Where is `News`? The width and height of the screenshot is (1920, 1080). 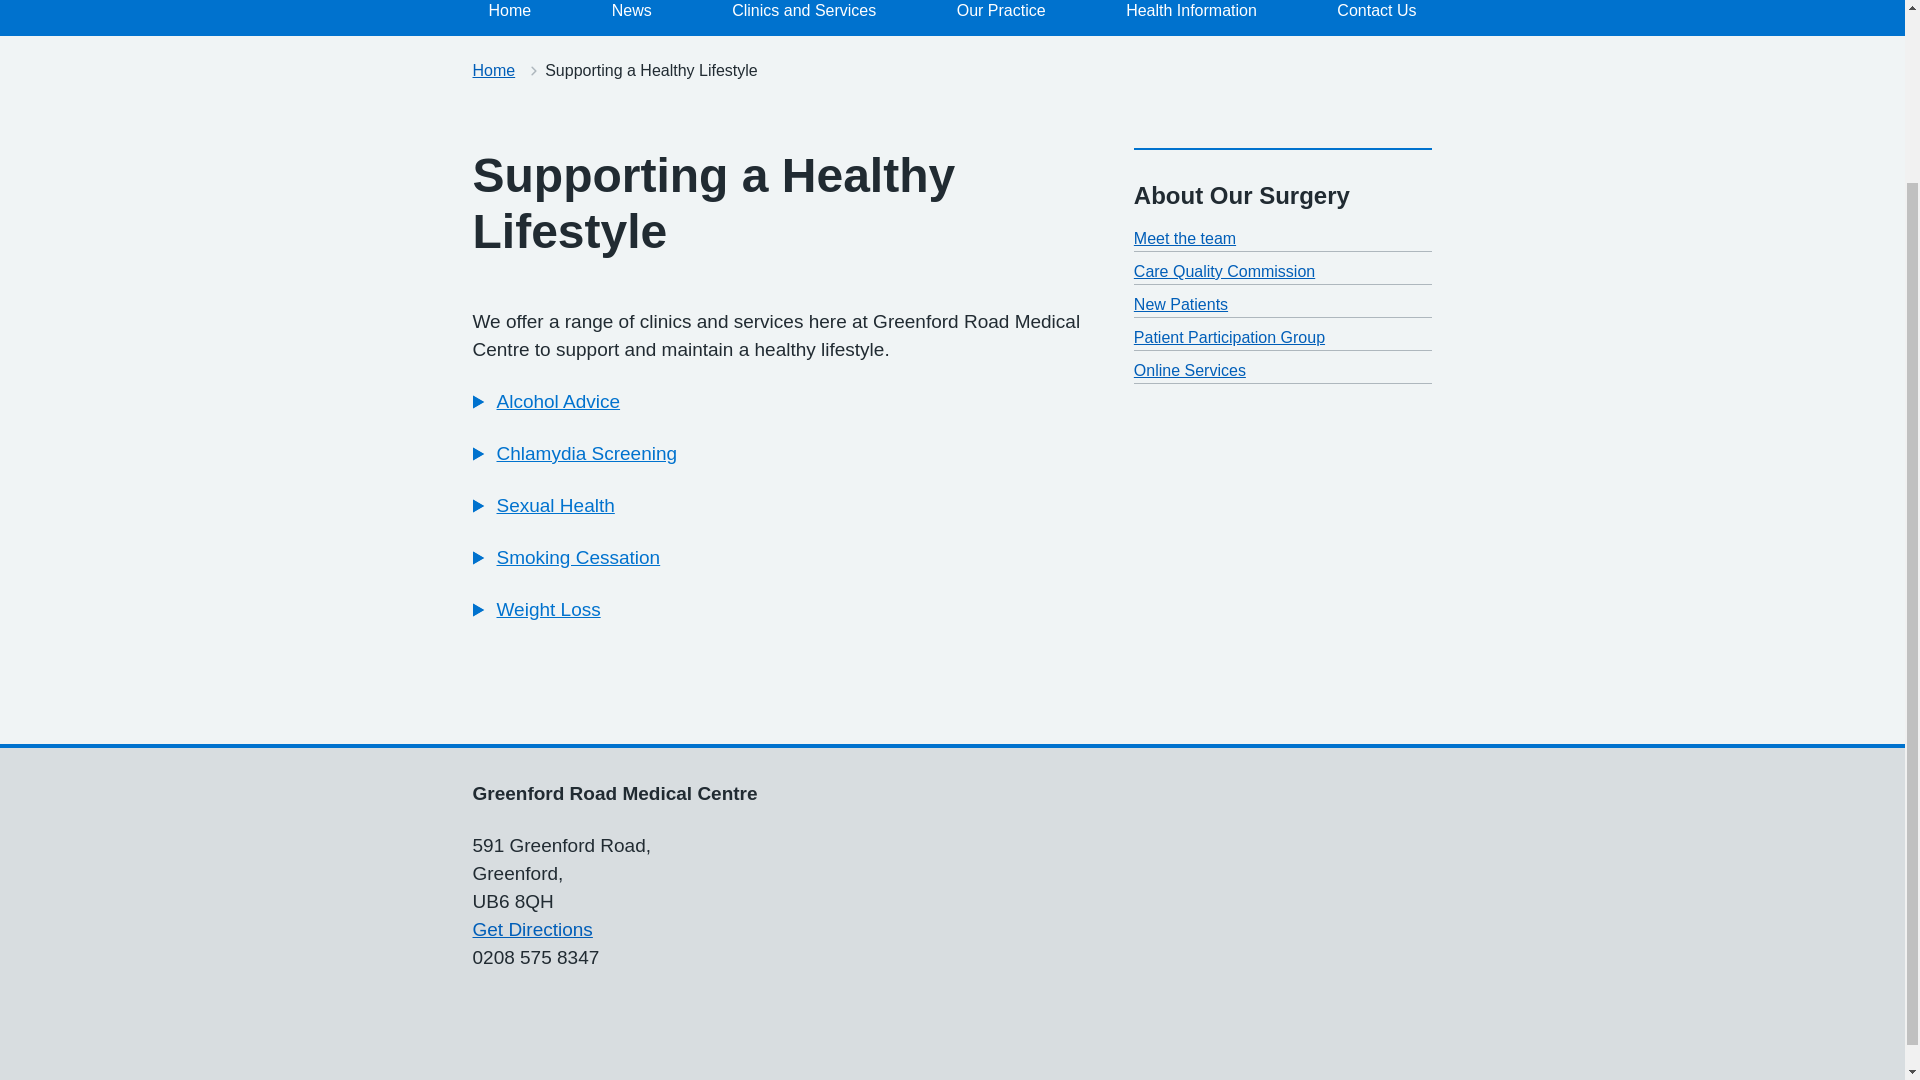 News is located at coordinates (632, 18).